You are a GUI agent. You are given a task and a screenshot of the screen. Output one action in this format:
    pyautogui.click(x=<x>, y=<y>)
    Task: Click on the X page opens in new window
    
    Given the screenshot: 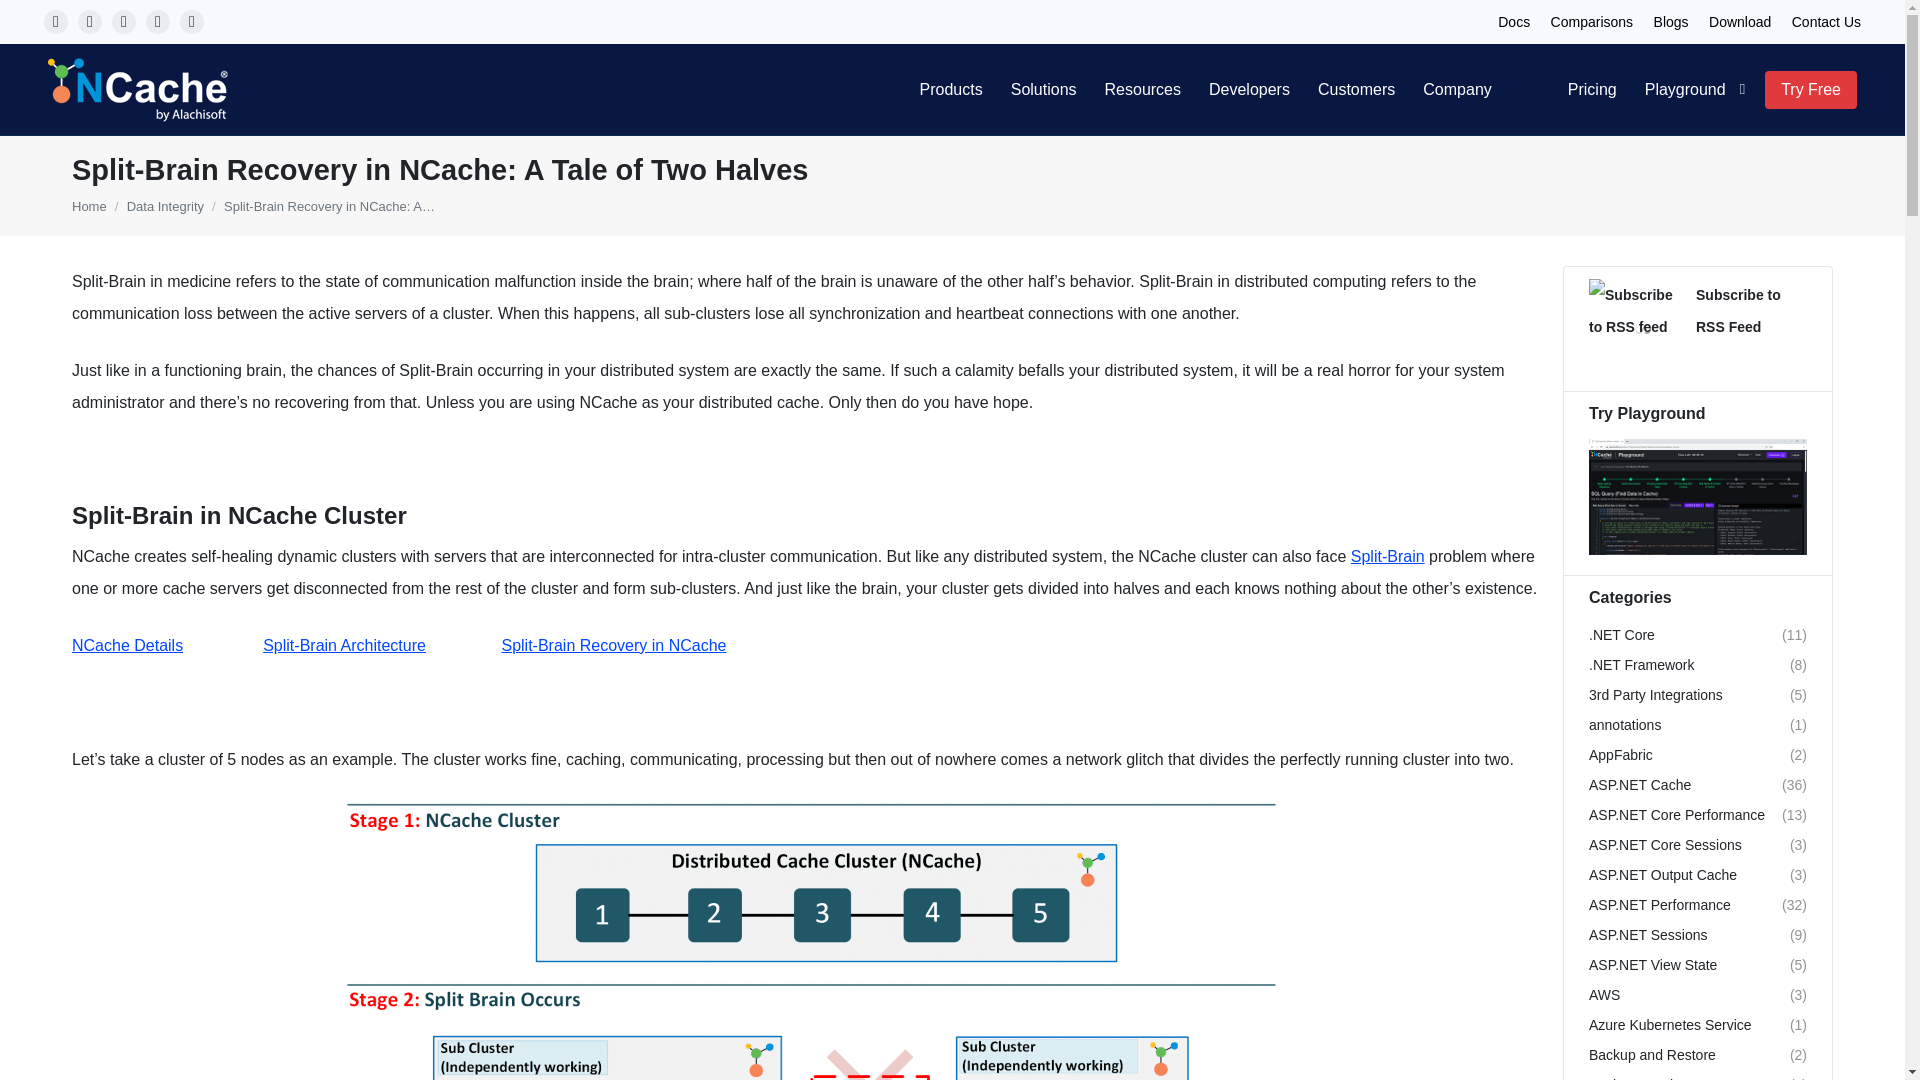 What is the action you would take?
    pyautogui.click(x=90, y=21)
    